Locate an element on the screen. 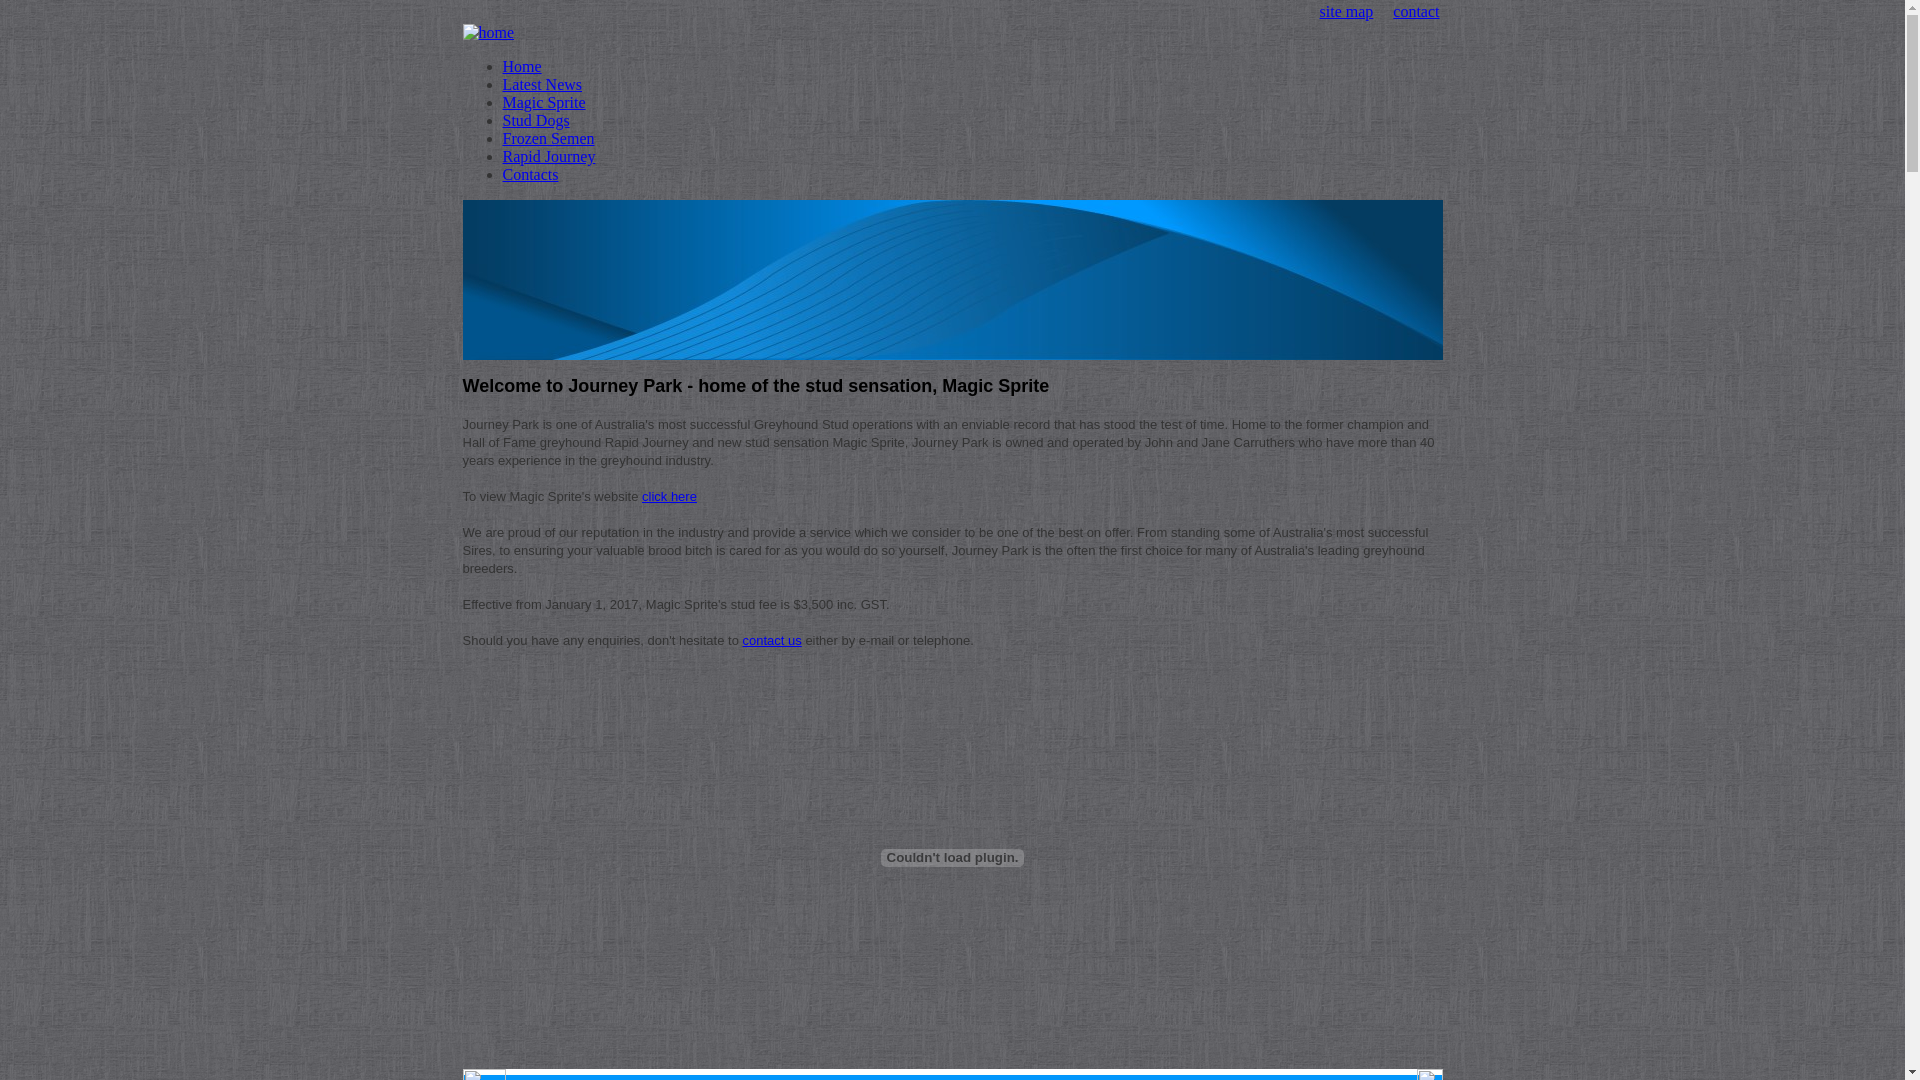 The image size is (1920, 1080). click here is located at coordinates (670, 496).